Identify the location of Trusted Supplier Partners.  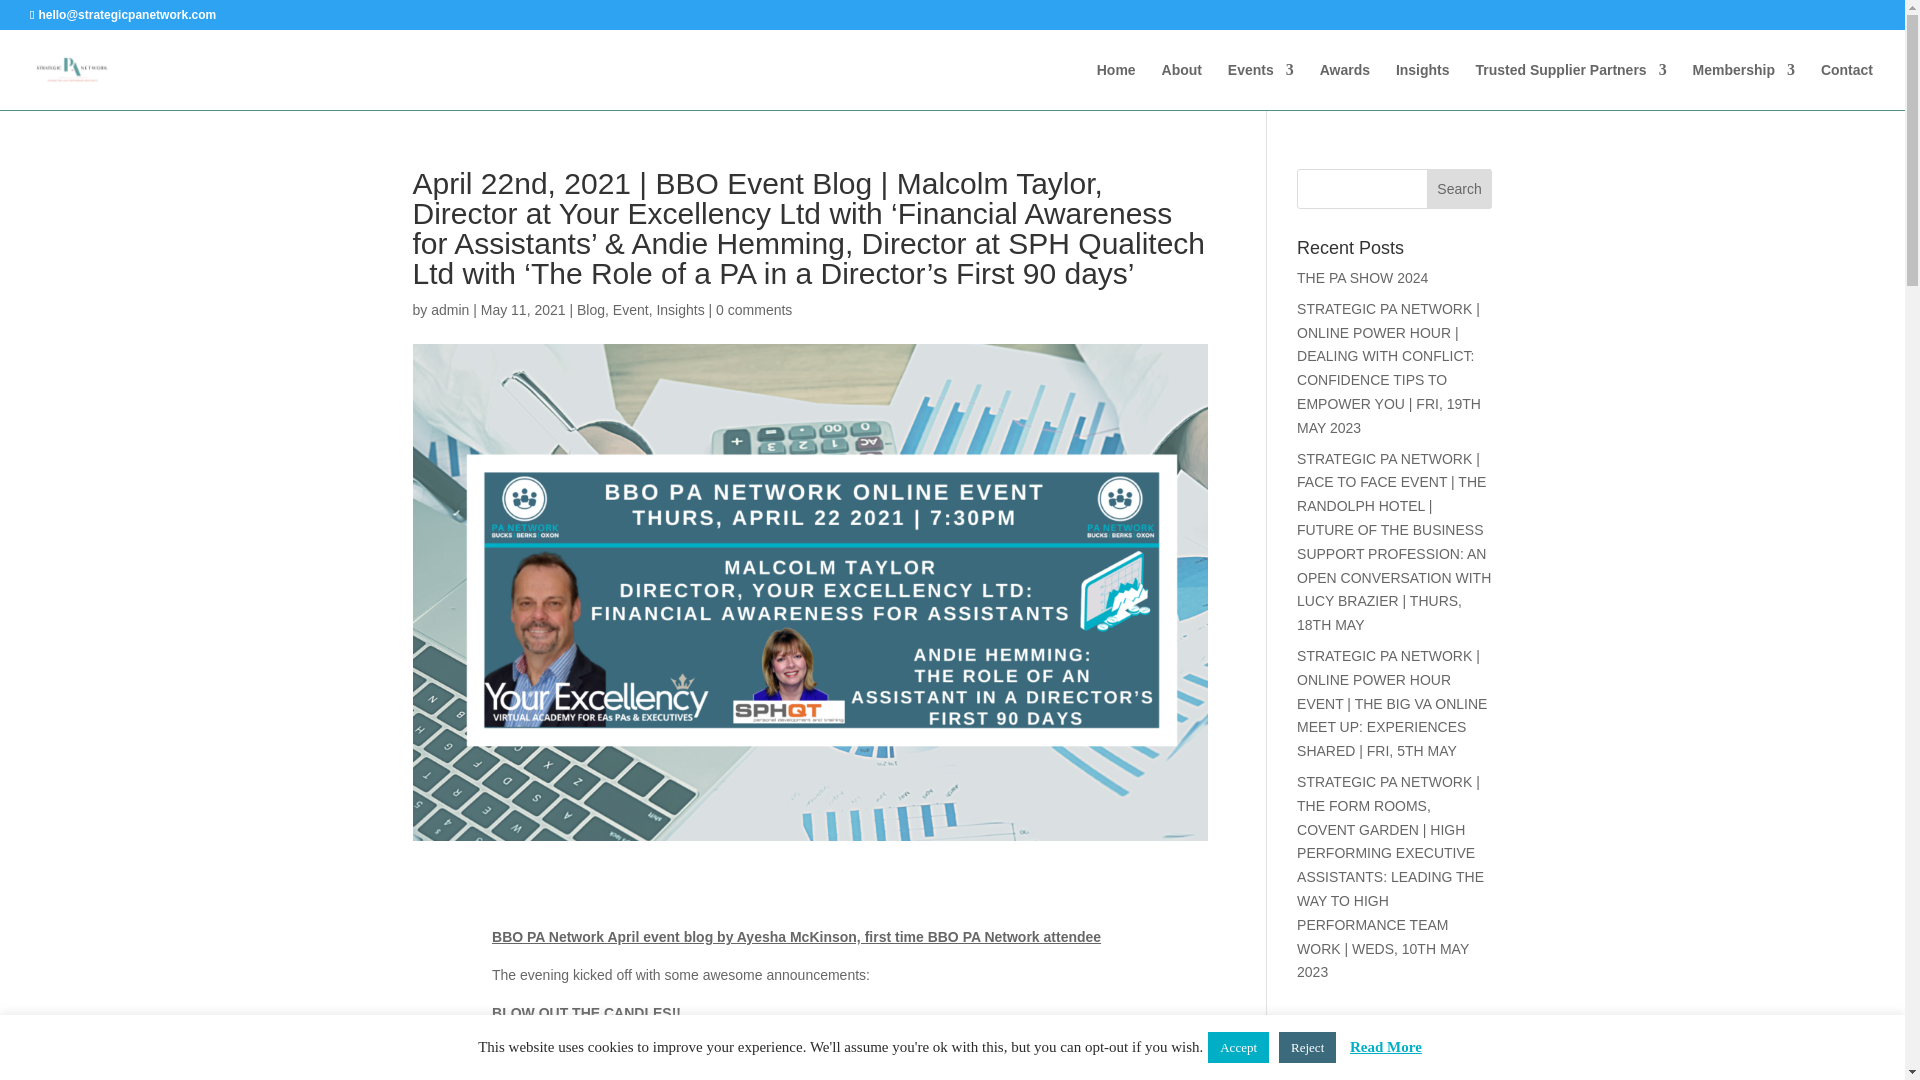
(1570, 86).